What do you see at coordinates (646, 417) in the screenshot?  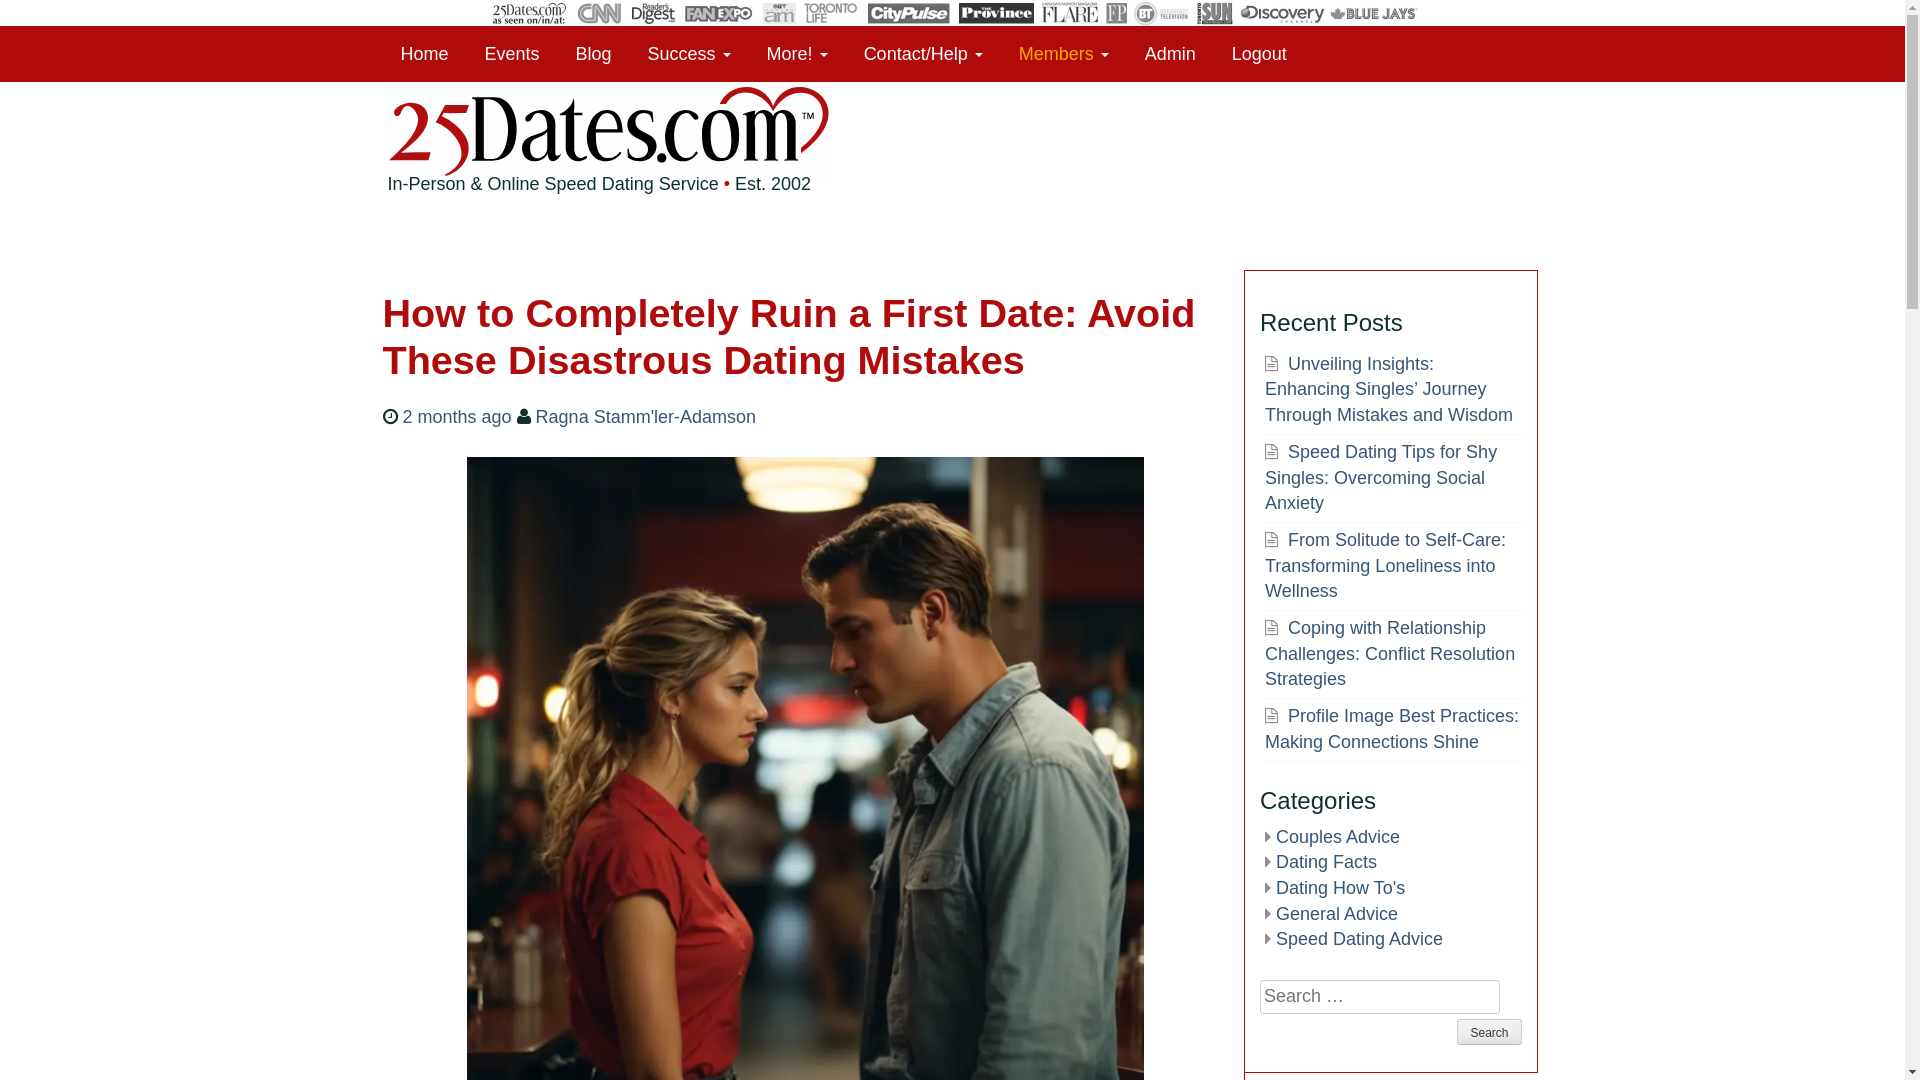 I see `Ragna Stamm'ler-Adamson` at bounding box center [646, 417].